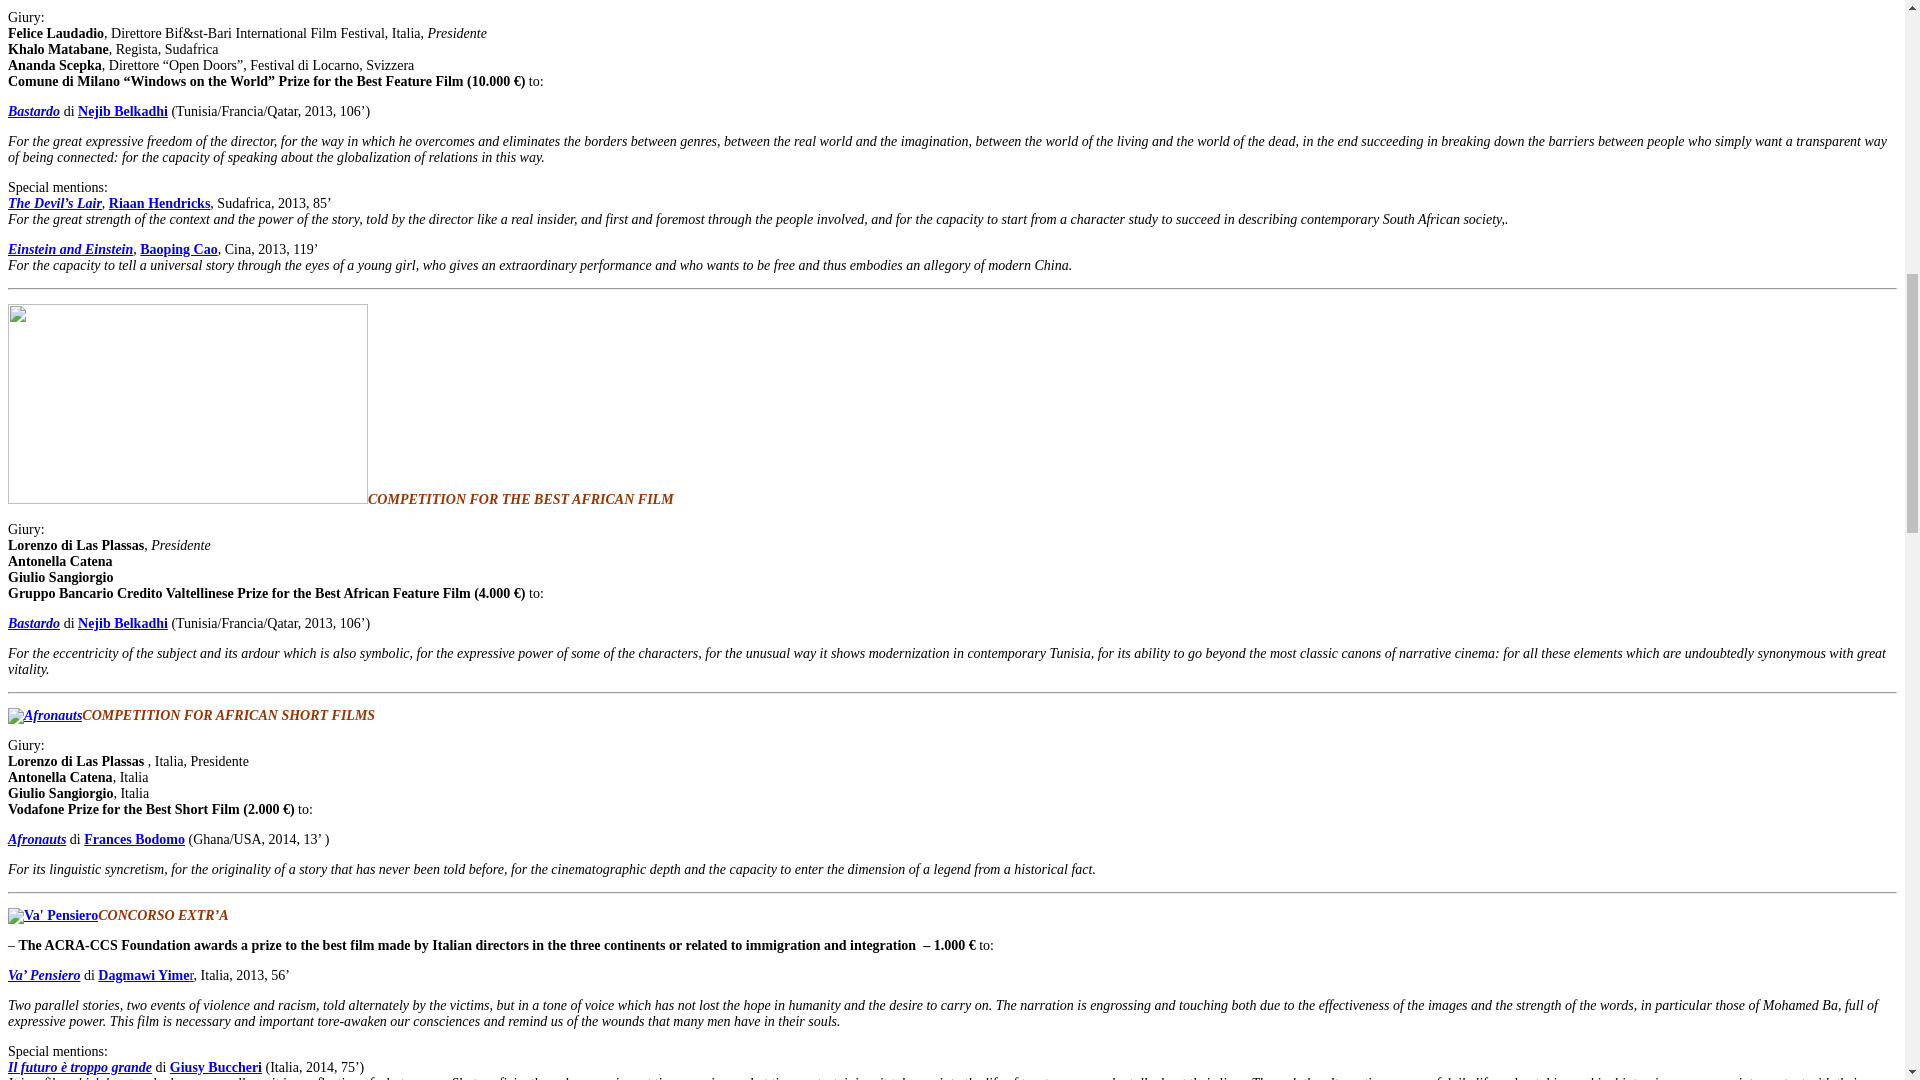 Image resolution: width=1920 pixels, height=1080 pixels. What do you see at coordinates (123, 622) in the screenshot?
I see `Belkadhi Nejib` at bounding box center [123, 622].